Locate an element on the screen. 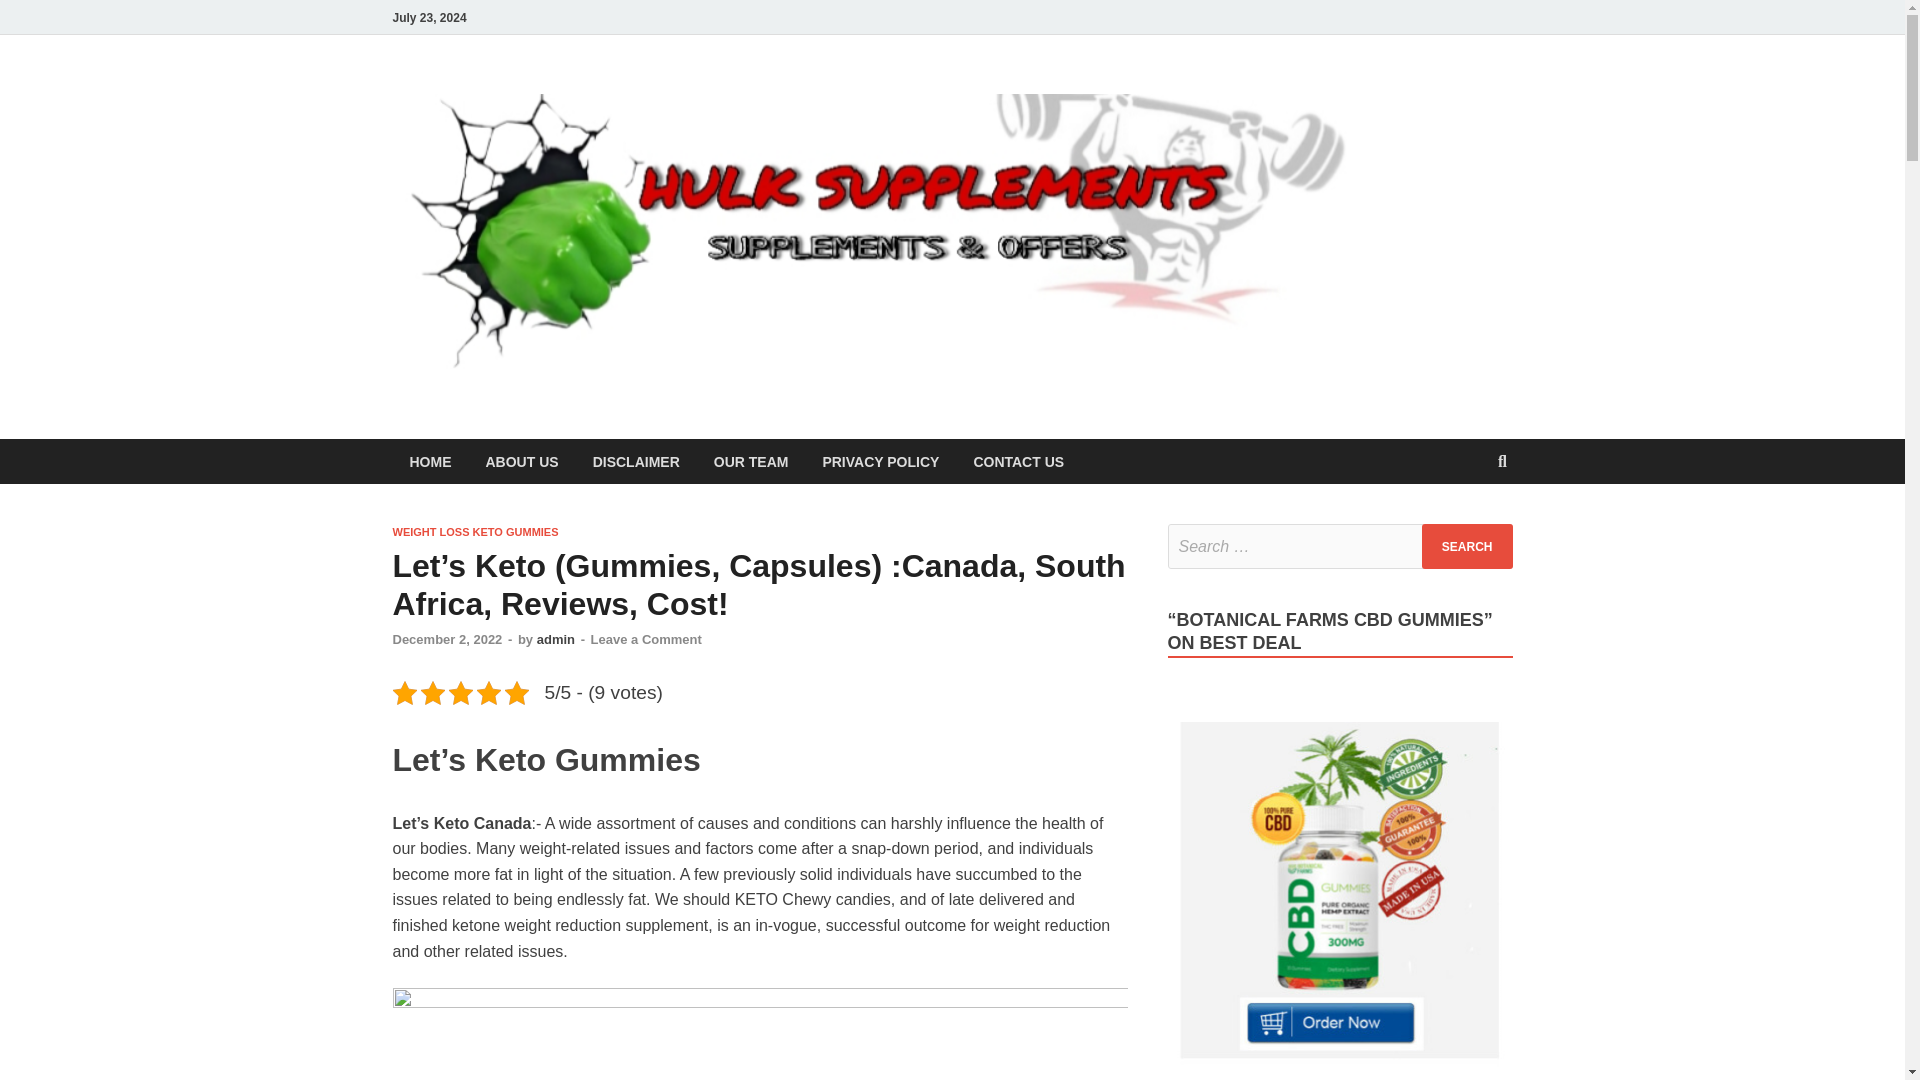  PRIVACY POLICY is located at coordinates (880, 460).